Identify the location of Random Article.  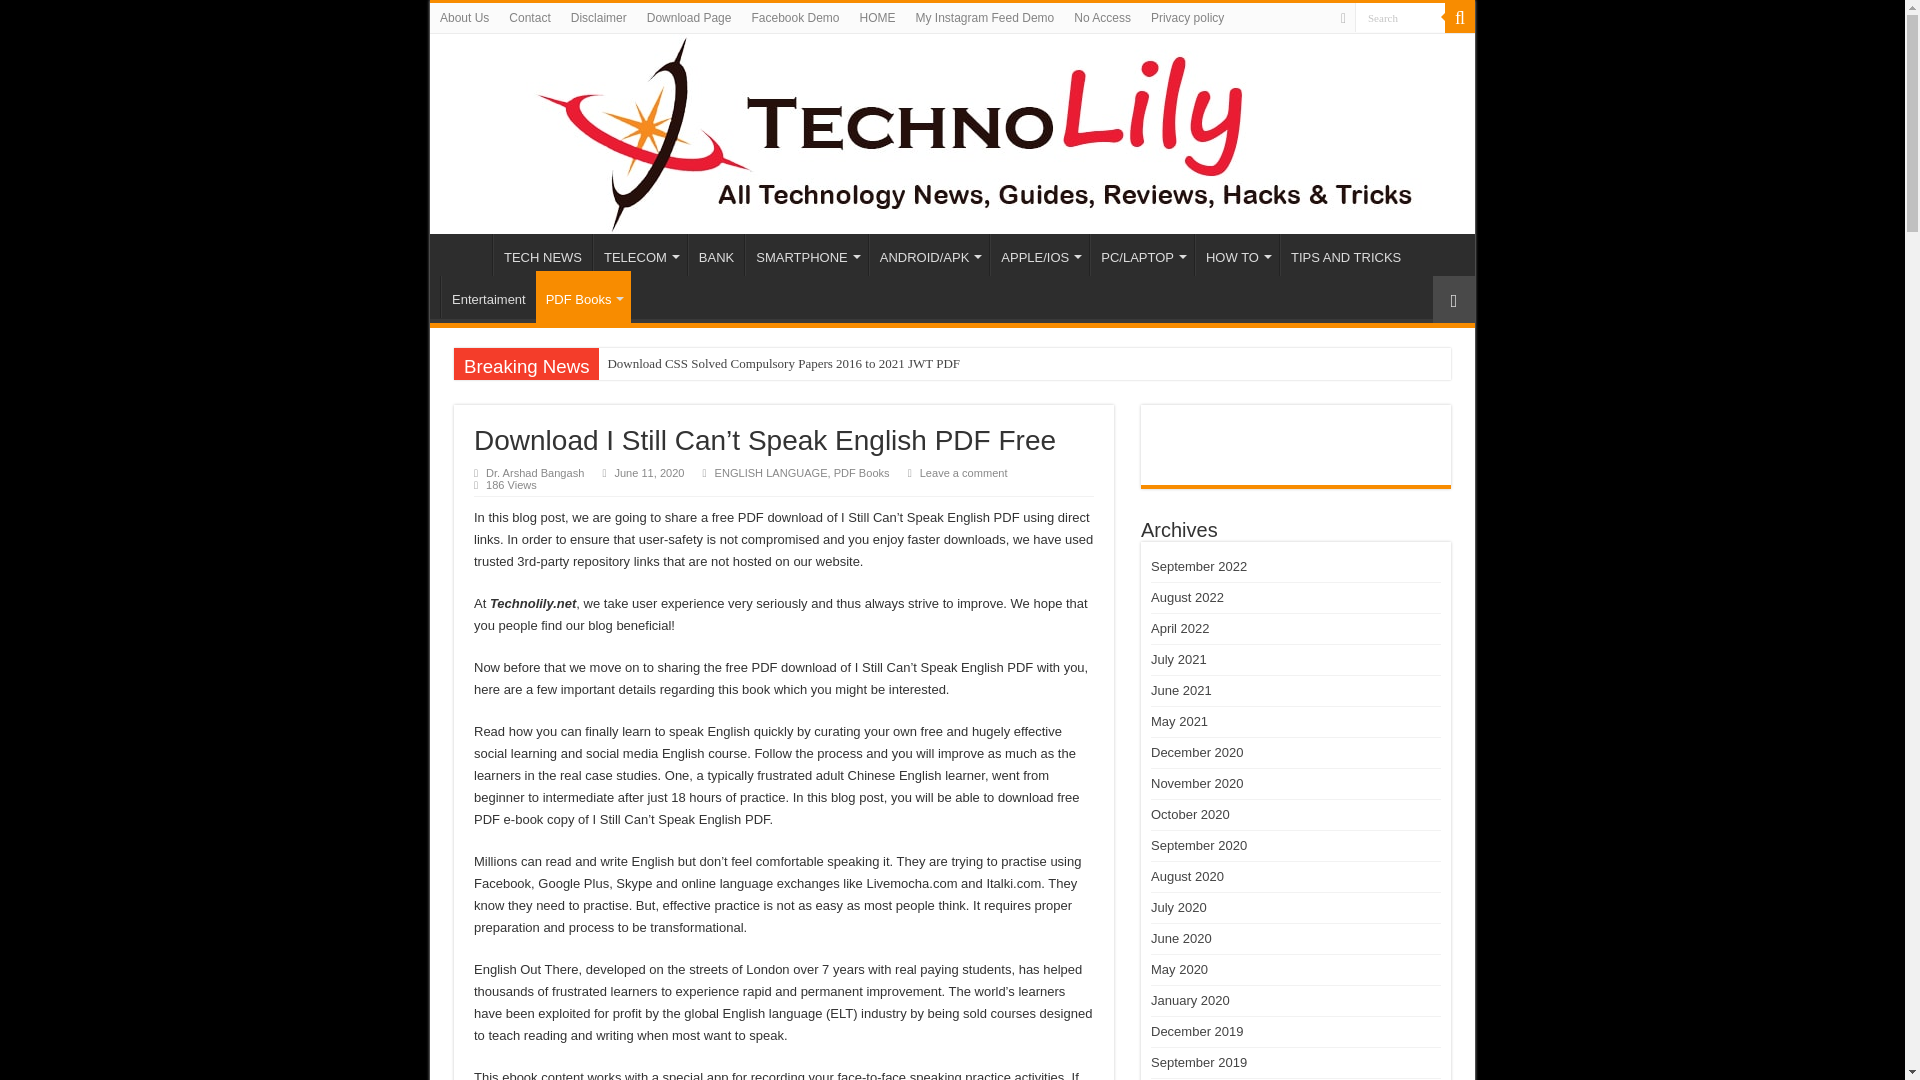
(1453, 299).